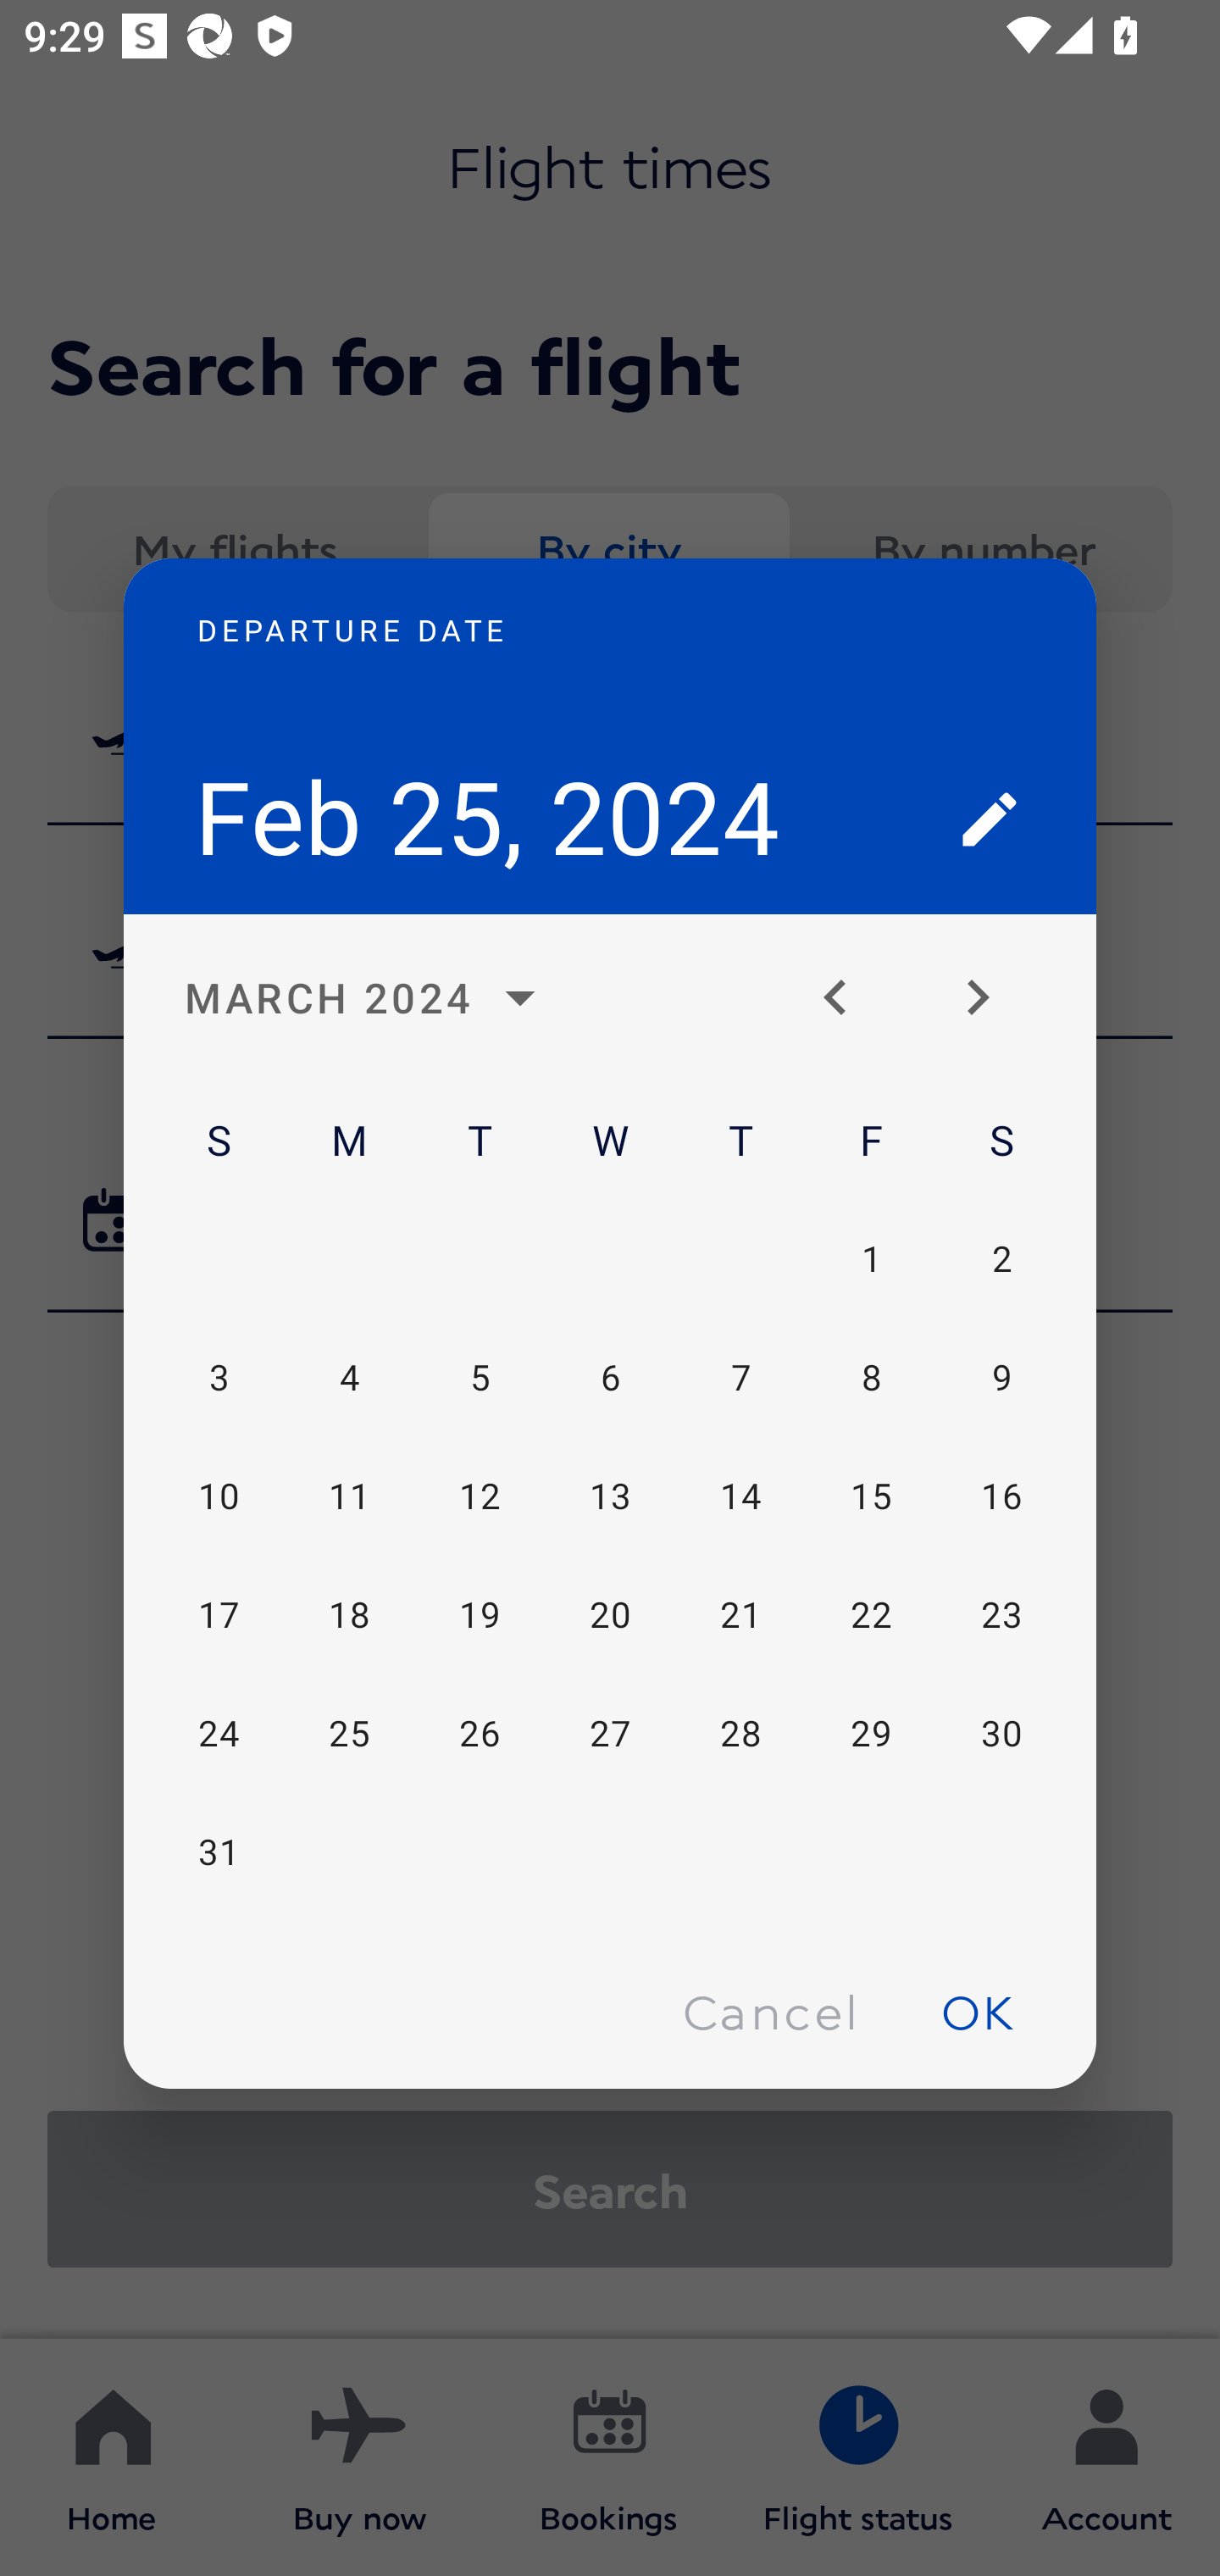 This screenshot has width=1220, height=2576. What do you see at coordinates (1001, 1496) in the screenshot?
I see `16 Sat, Mar 16` at bounding box center [1001, 1496].